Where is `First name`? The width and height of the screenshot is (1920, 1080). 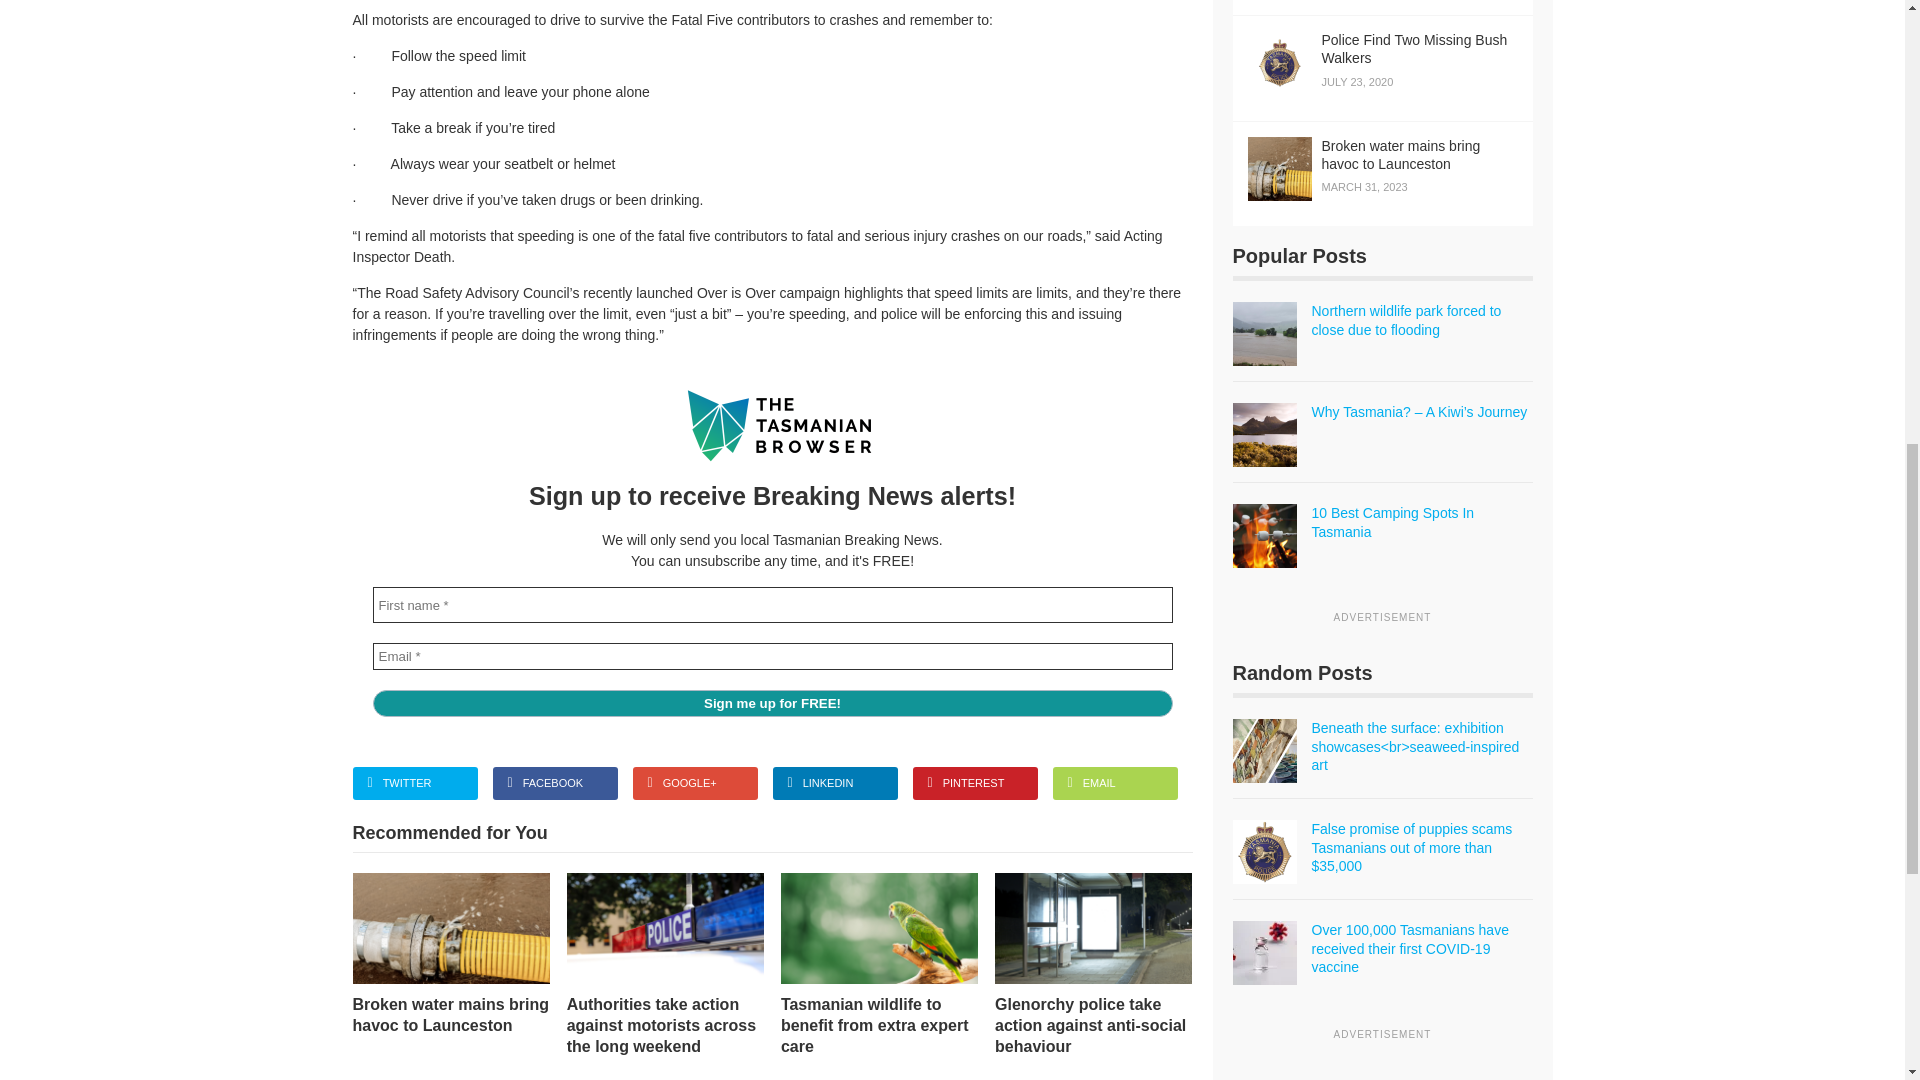 First name is located at coordinates (772, 605).